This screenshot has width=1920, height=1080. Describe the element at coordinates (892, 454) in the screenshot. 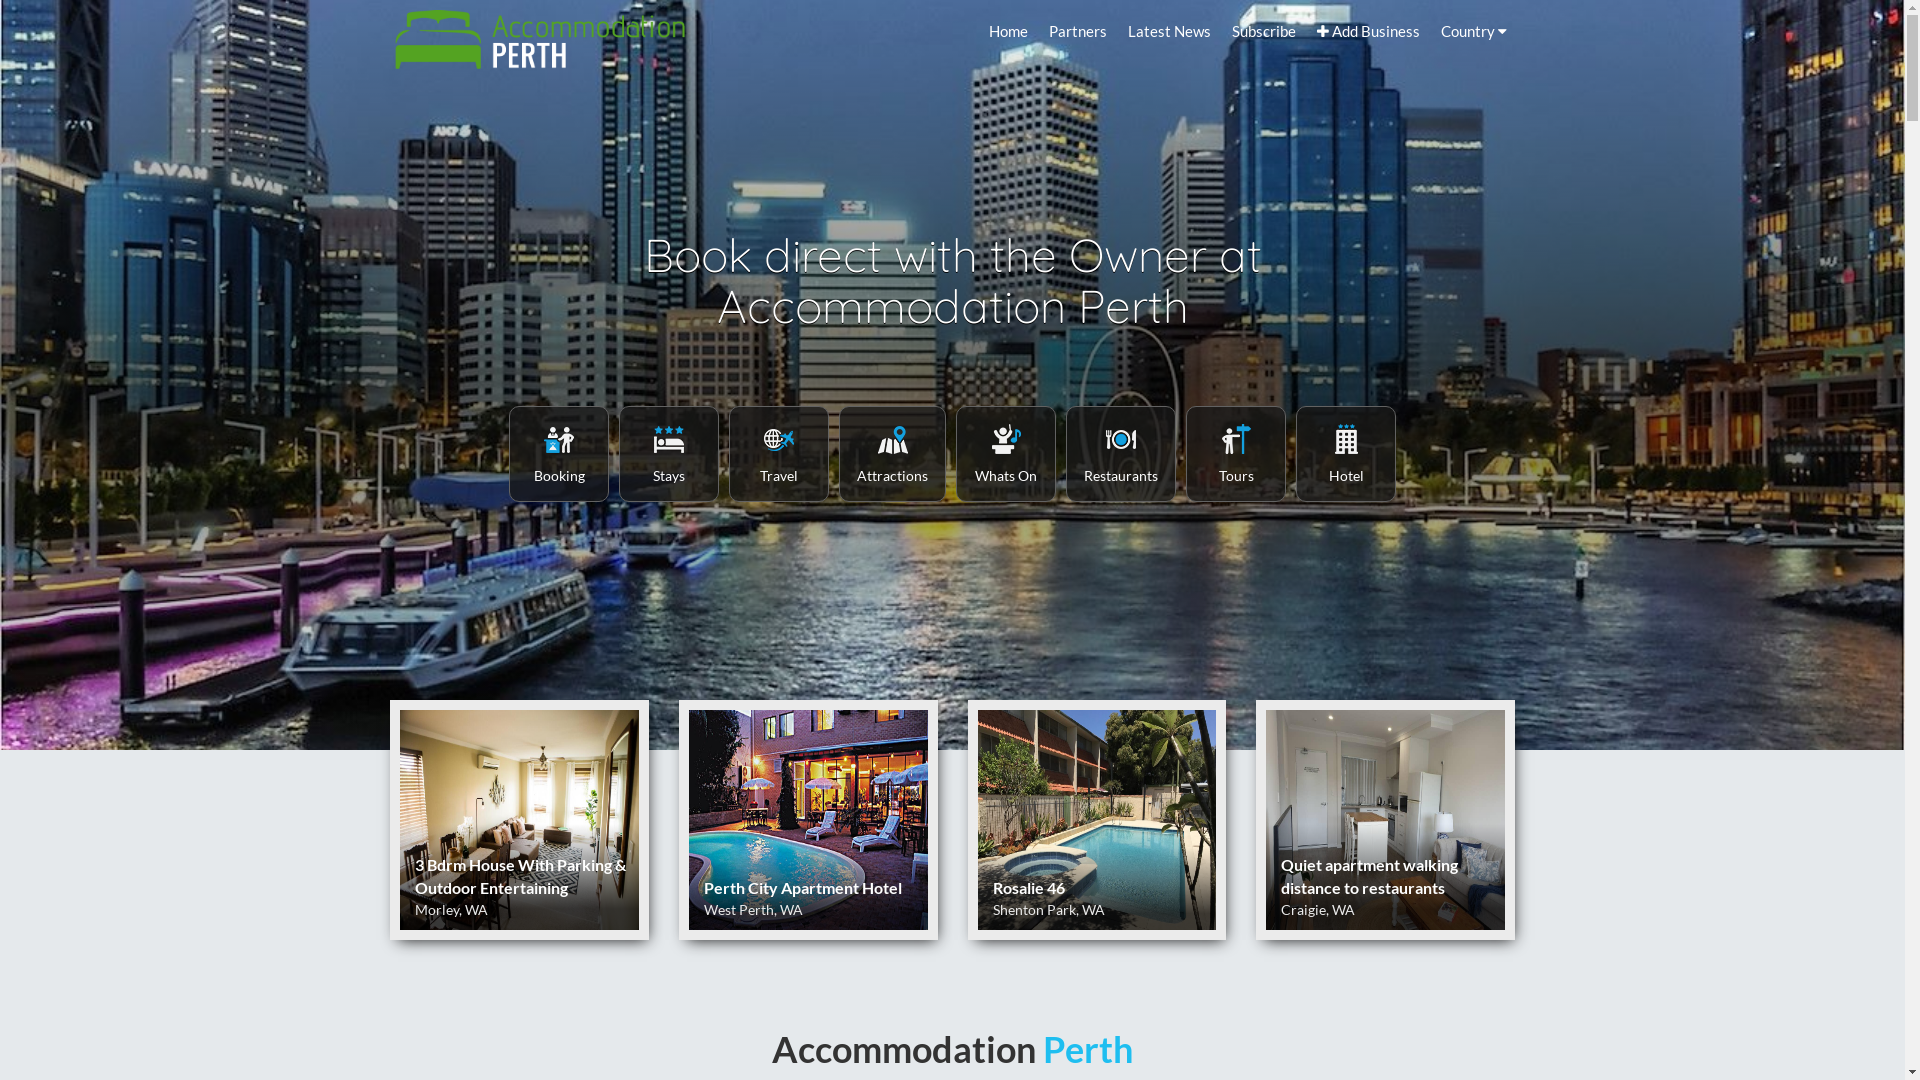

I see `Attractions Accommodation Perth` at that location.